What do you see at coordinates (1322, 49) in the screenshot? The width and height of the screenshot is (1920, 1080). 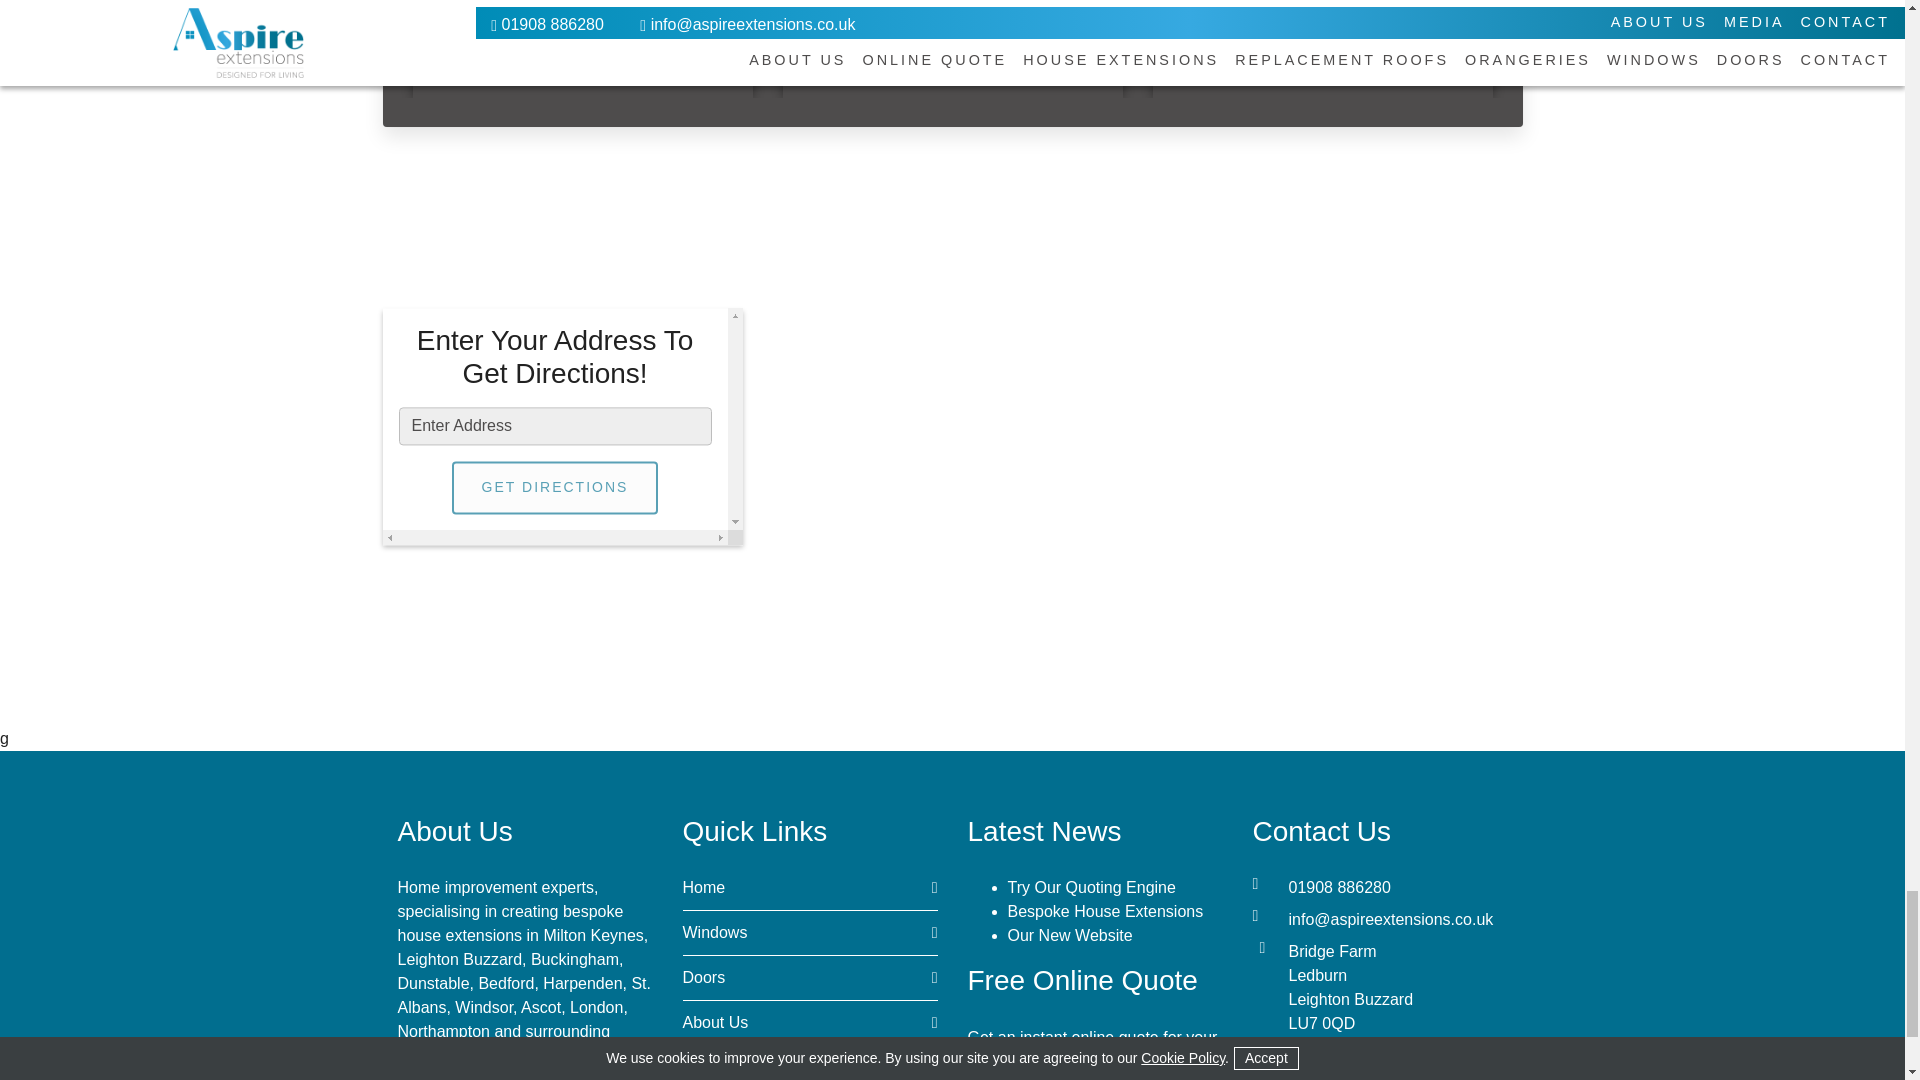 I see `Kitchen Extensions` at bounding box center [1322, 49].